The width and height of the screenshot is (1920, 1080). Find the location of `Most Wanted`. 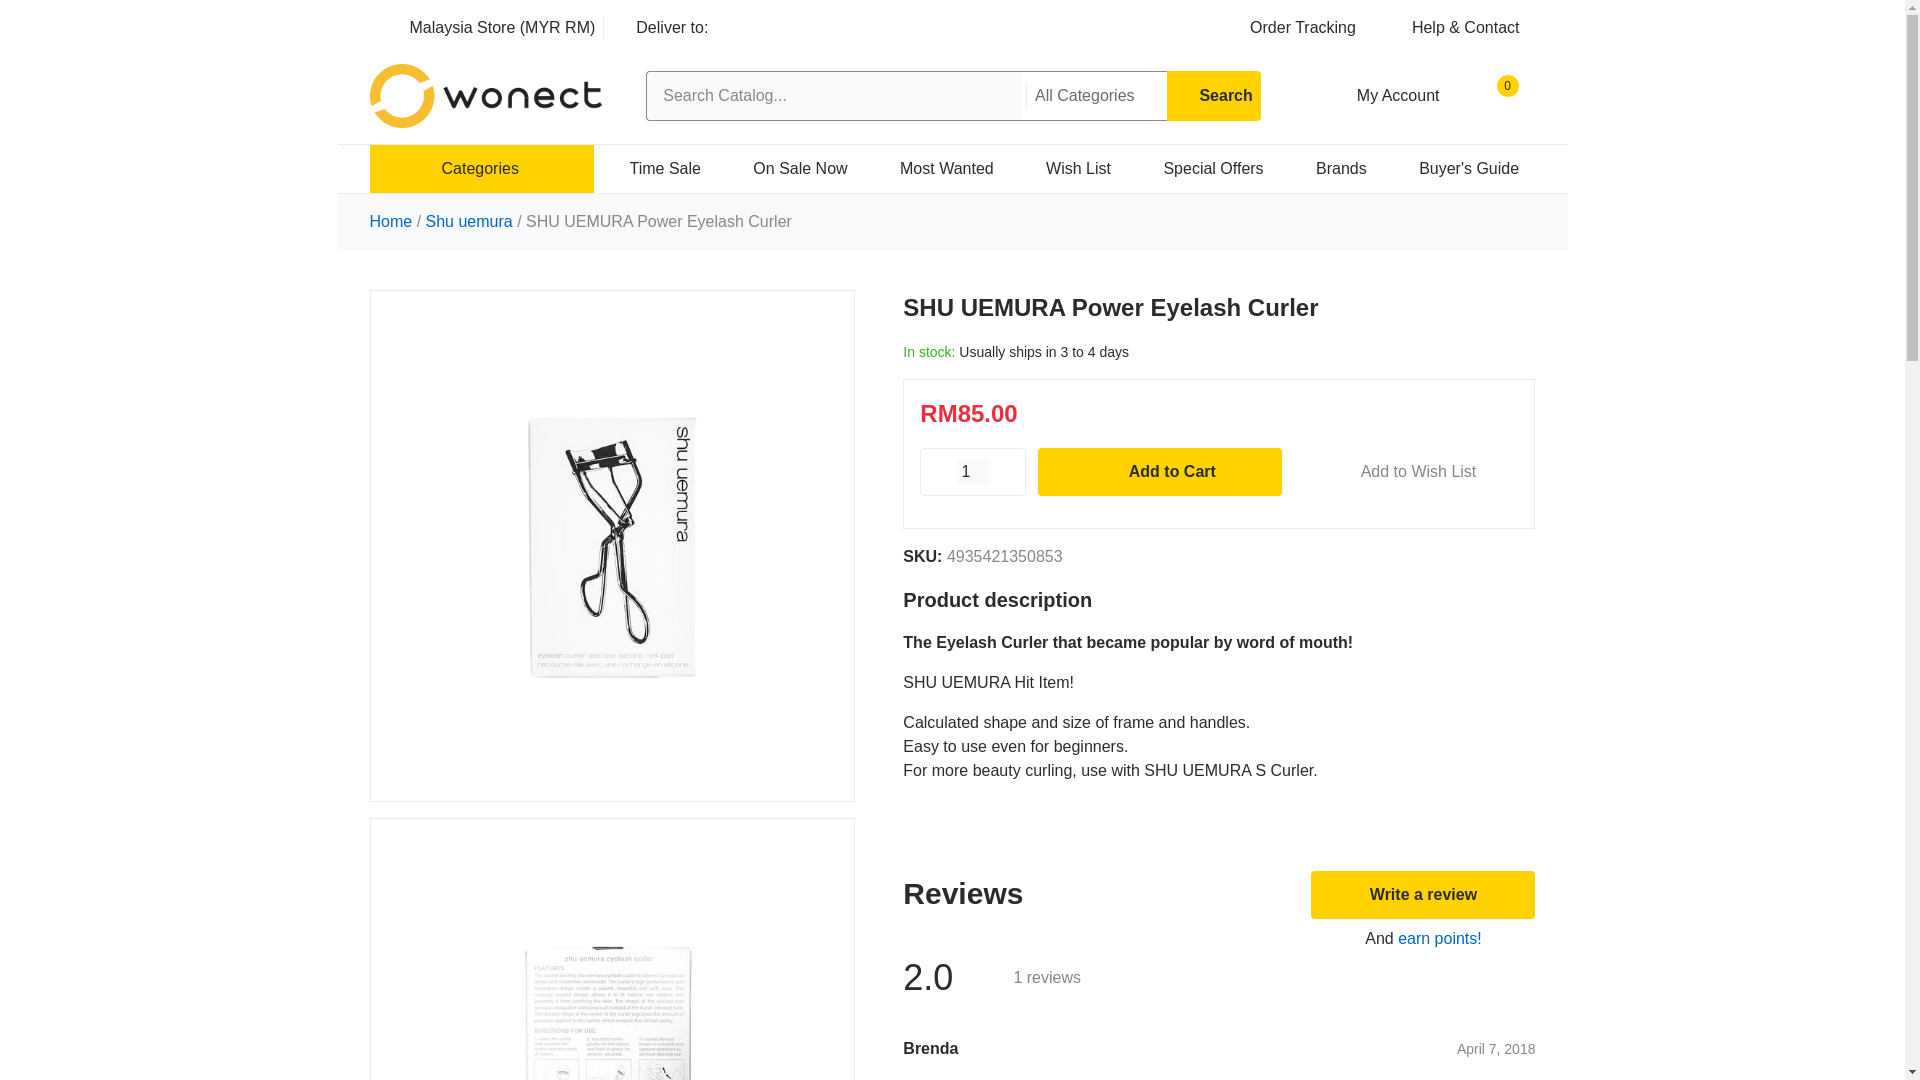

Most Wanted is located at coordinates (936, 168).